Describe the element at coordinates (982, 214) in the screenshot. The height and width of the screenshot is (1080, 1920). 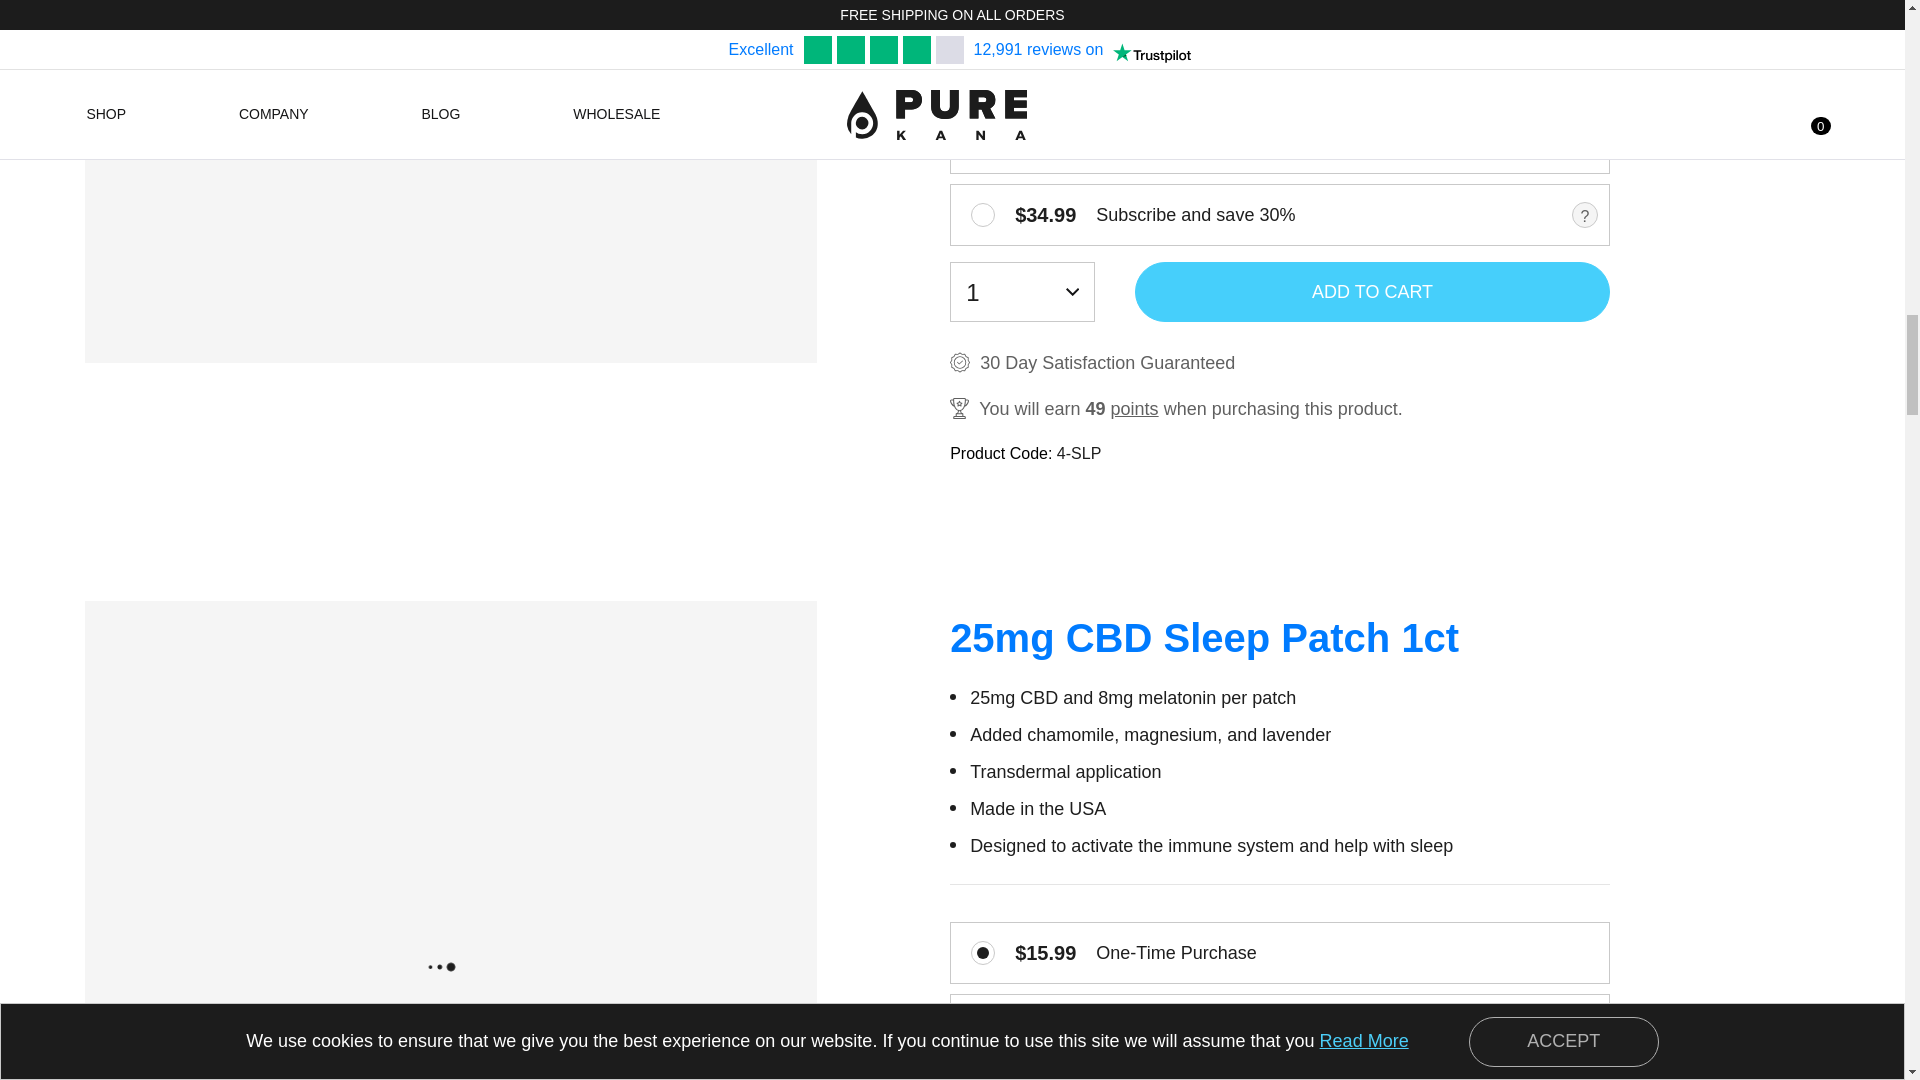
I see `1` at that location.